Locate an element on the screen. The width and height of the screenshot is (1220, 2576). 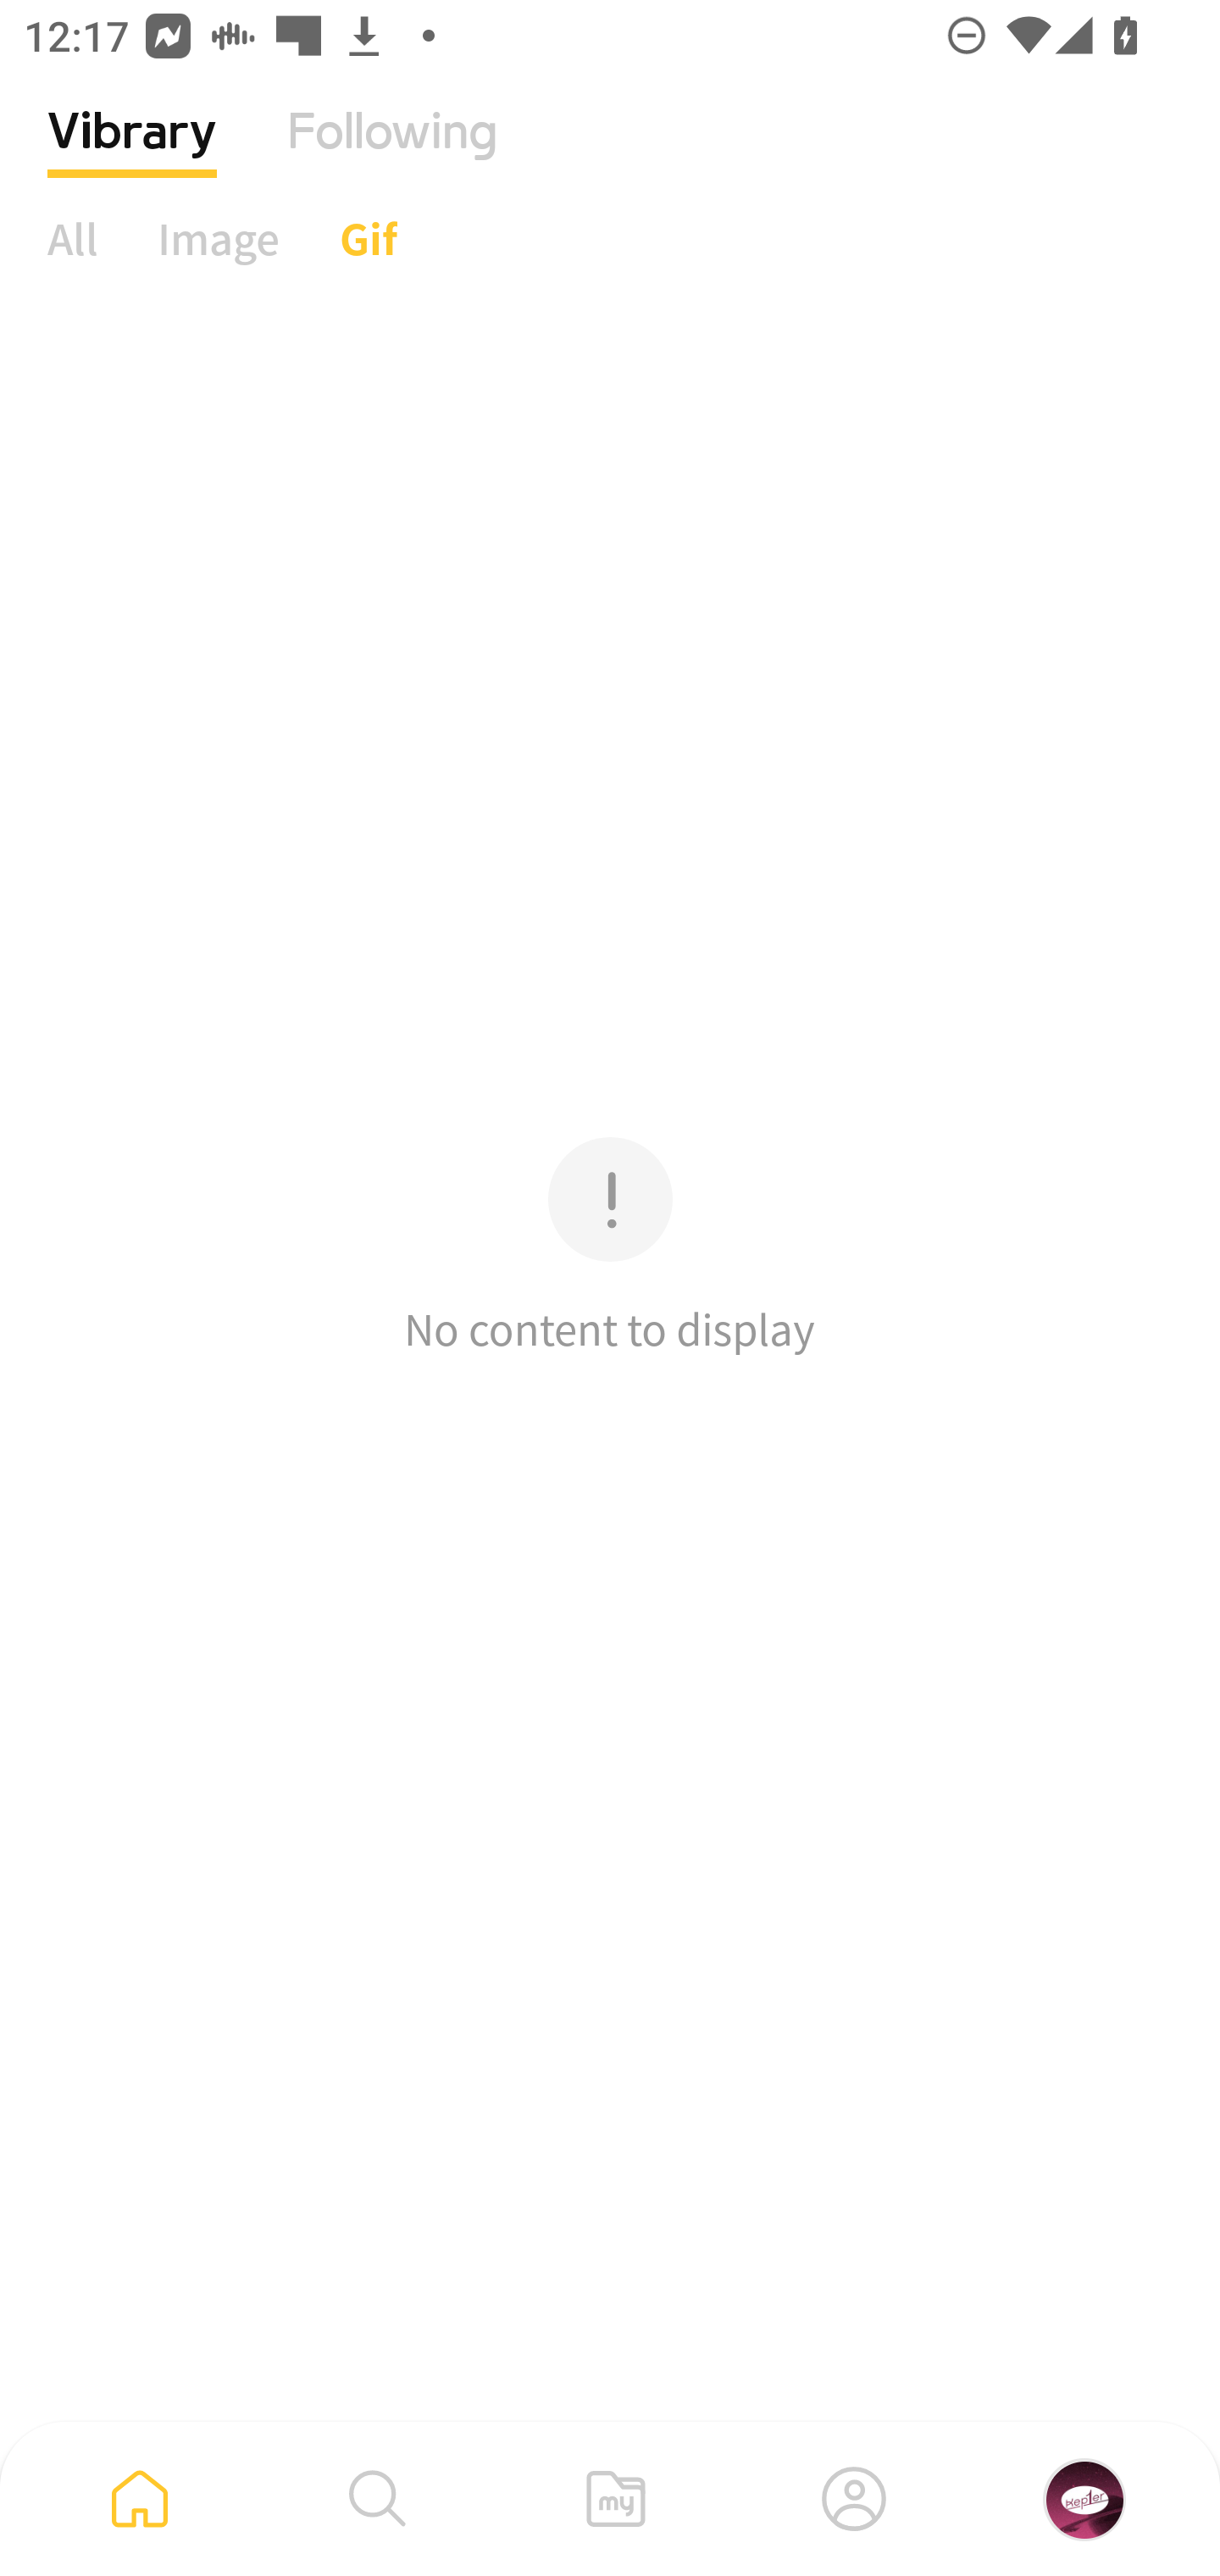
All is located at coordinates (73, 238).